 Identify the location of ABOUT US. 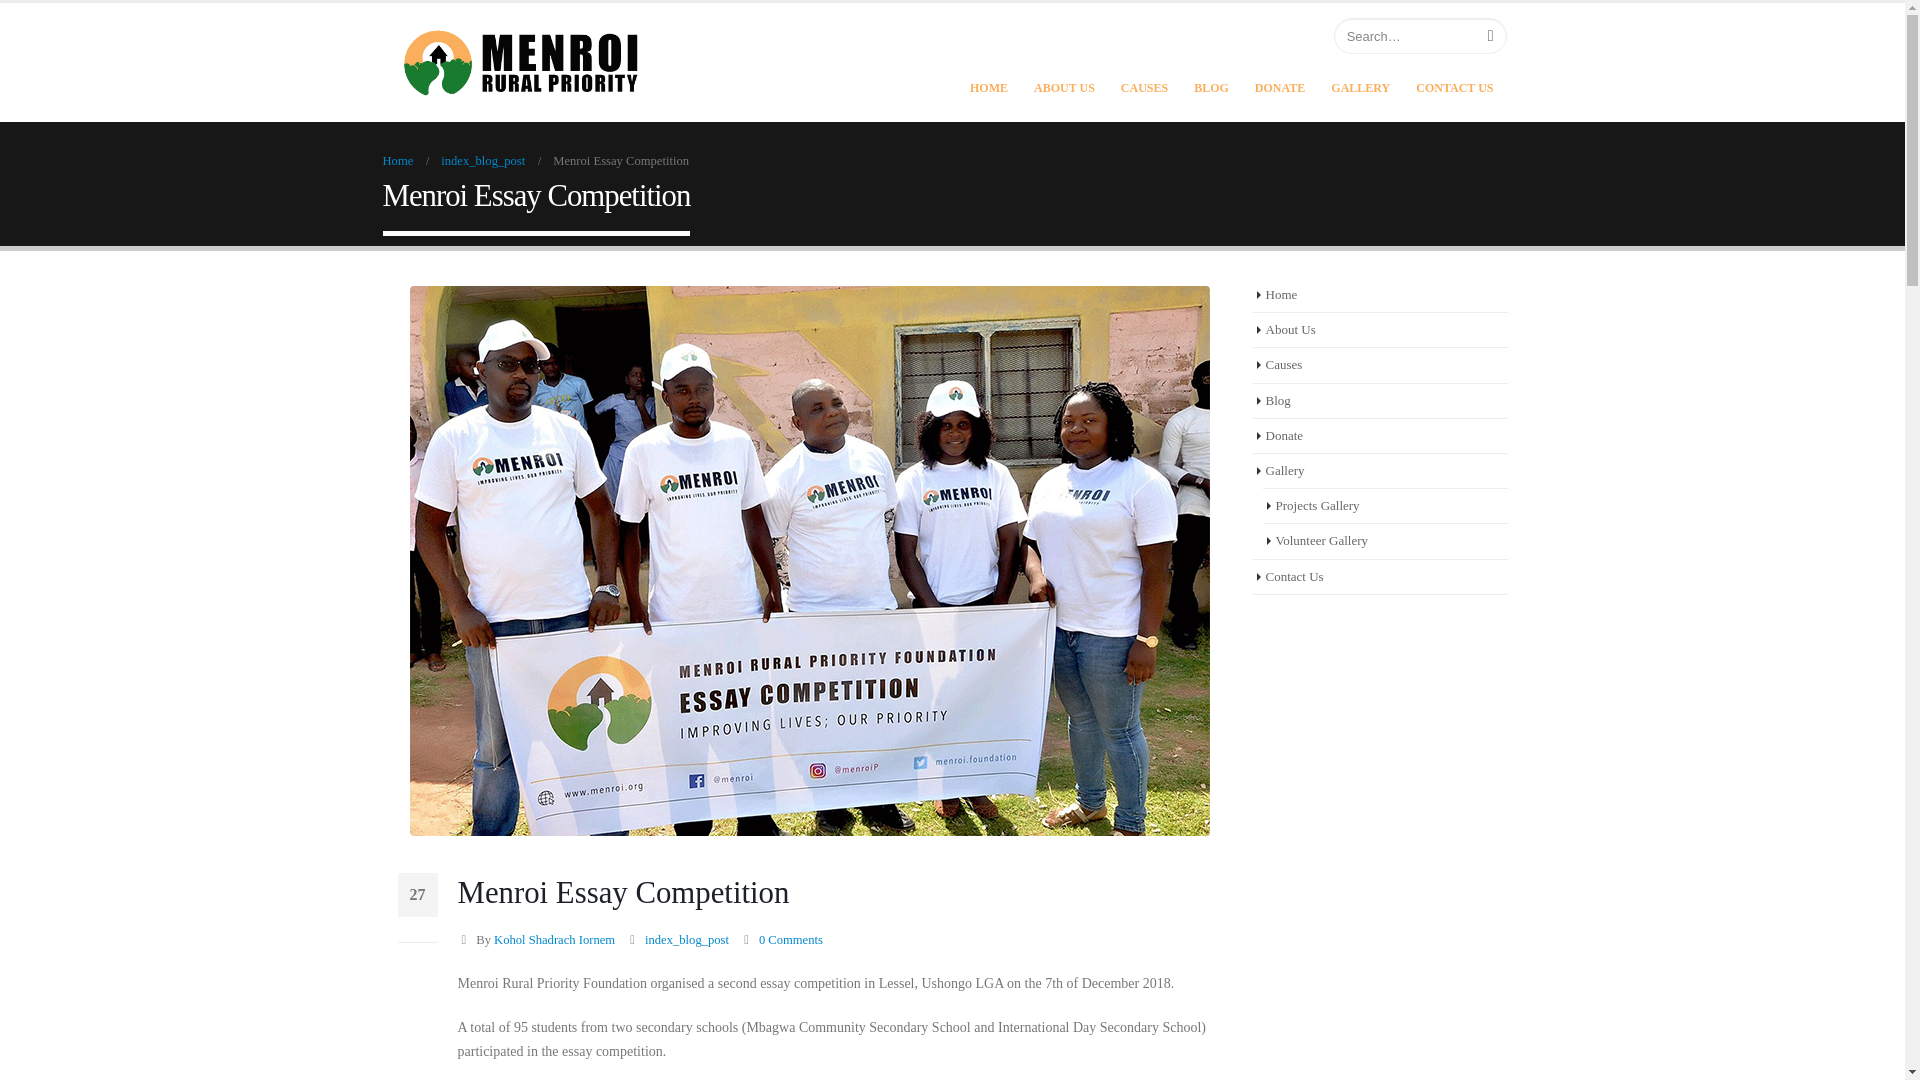
(1064, 87).